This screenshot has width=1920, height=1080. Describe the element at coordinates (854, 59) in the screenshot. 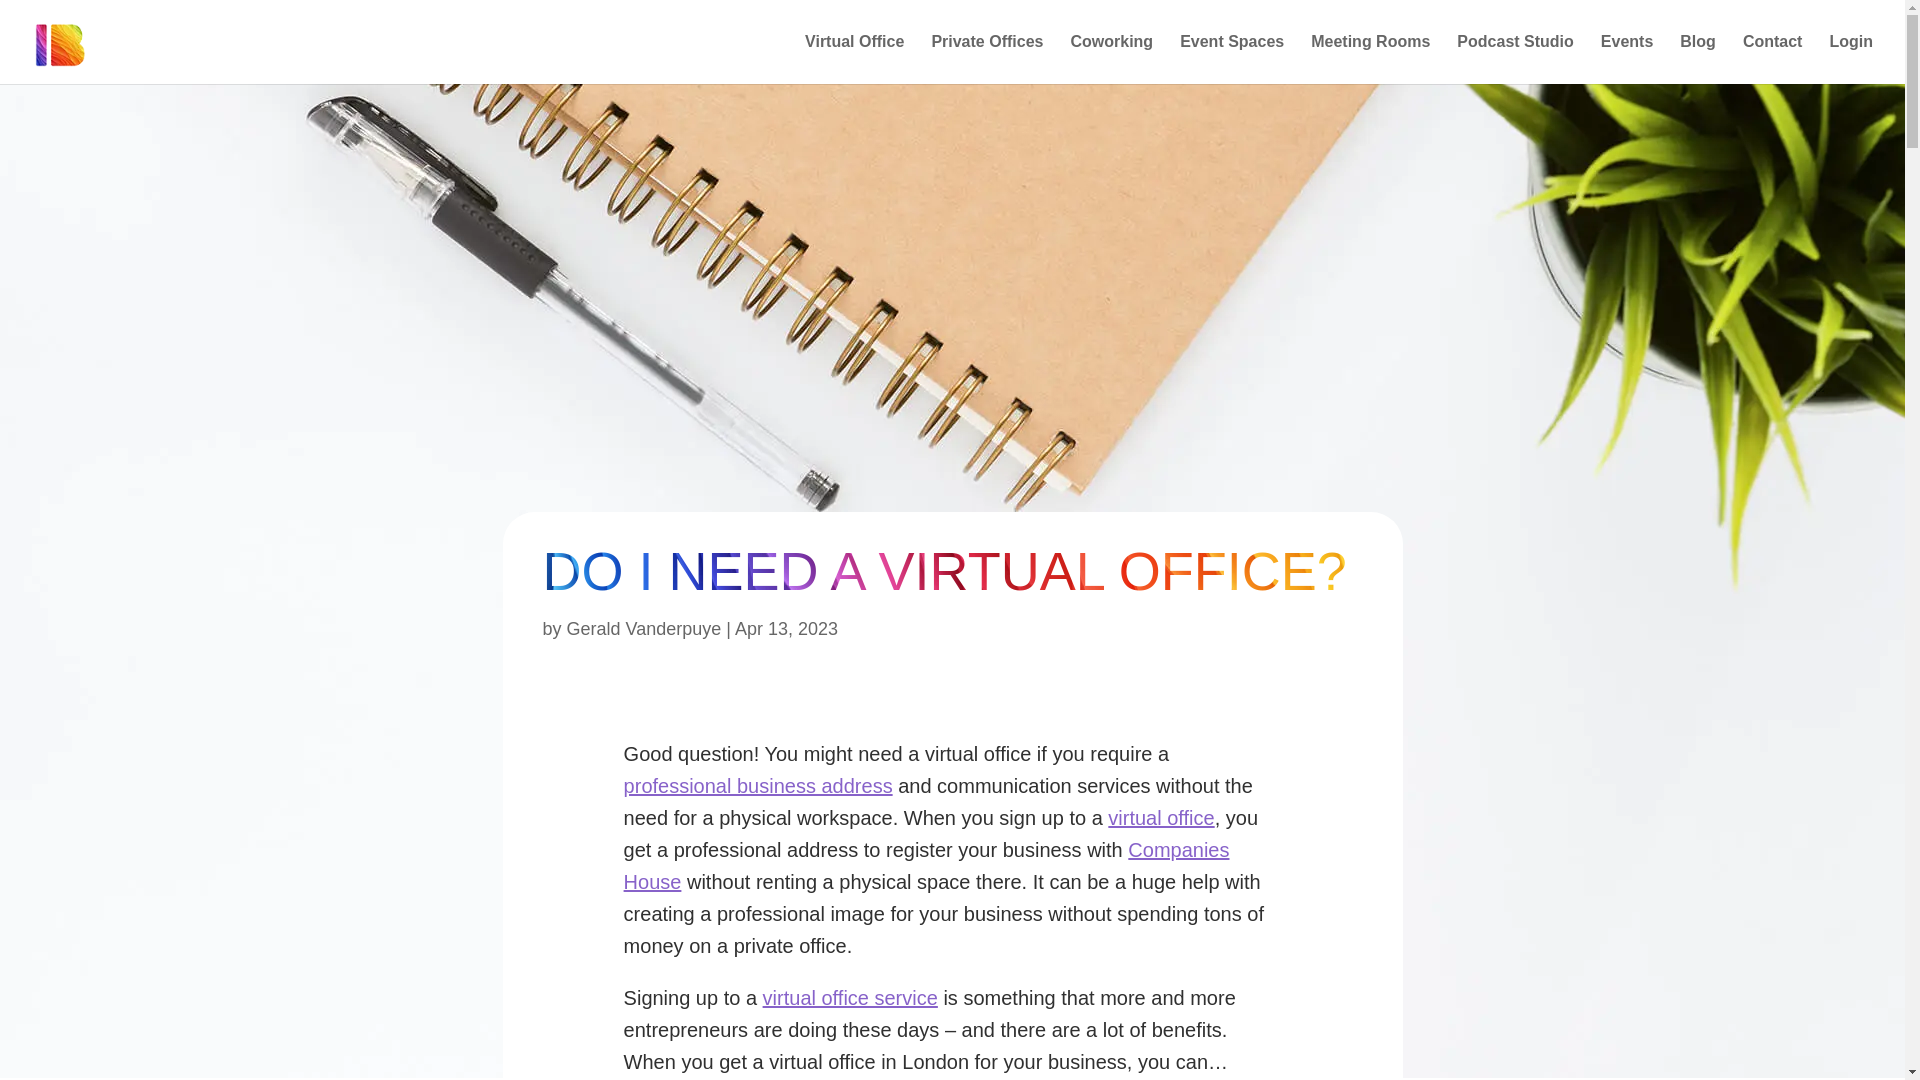

I see `Virtual Office` at that location.